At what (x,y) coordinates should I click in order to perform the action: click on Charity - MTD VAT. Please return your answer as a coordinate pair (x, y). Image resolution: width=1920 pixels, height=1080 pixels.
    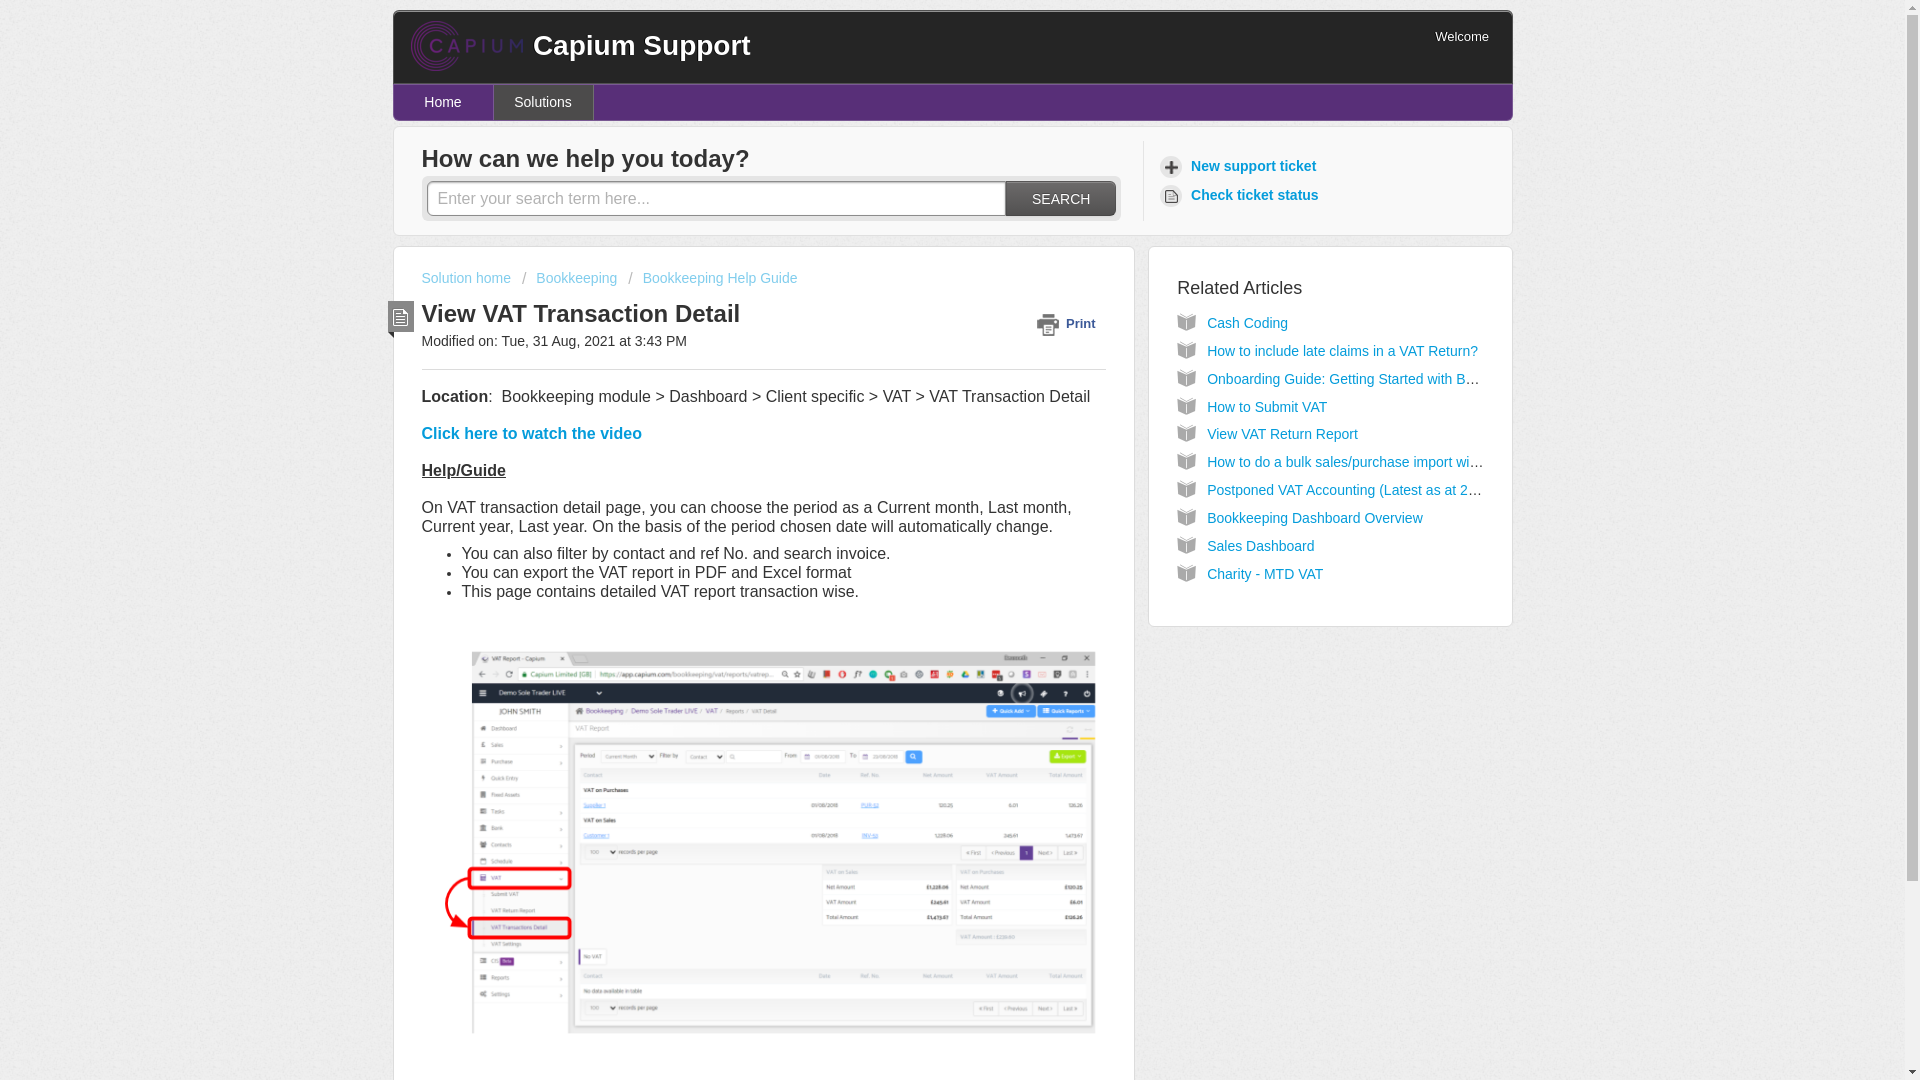
    Looking at the image, I should click on (1264, 574).